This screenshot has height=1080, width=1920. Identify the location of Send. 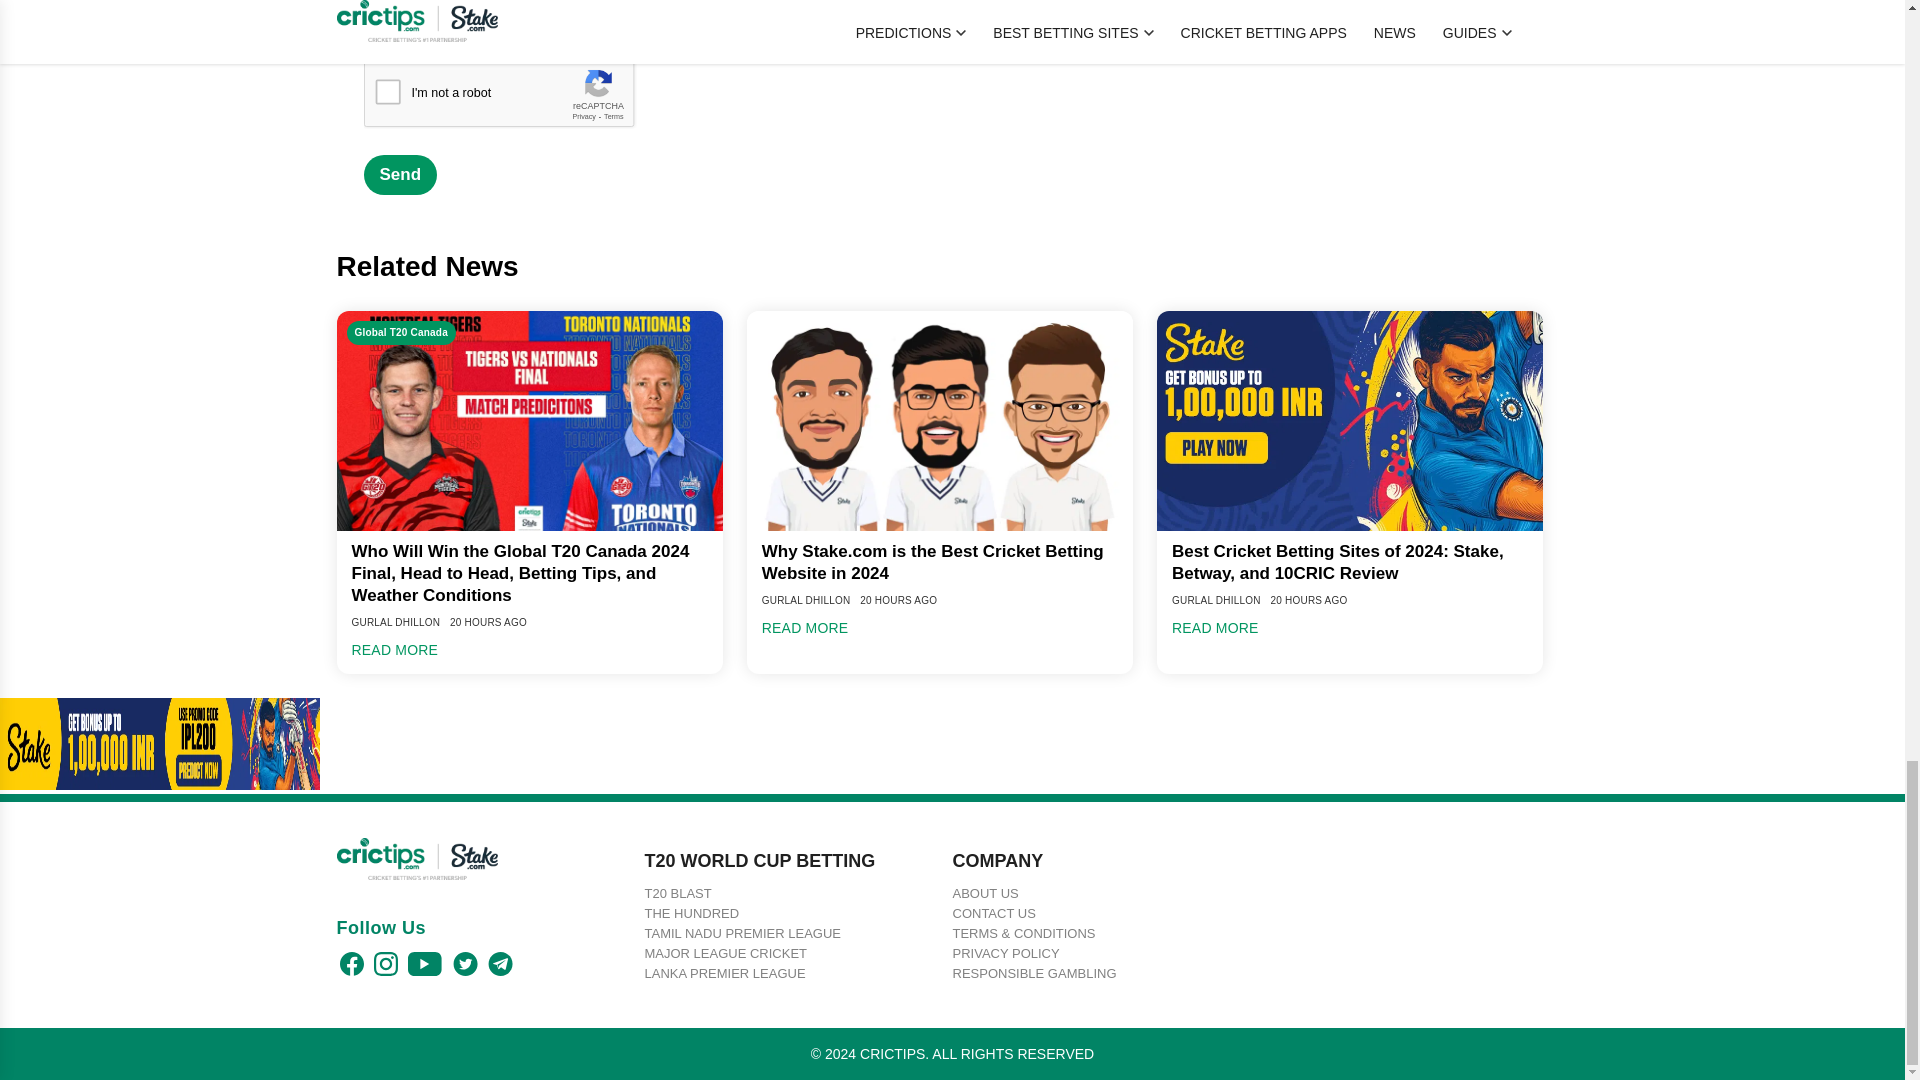
(400, 175).